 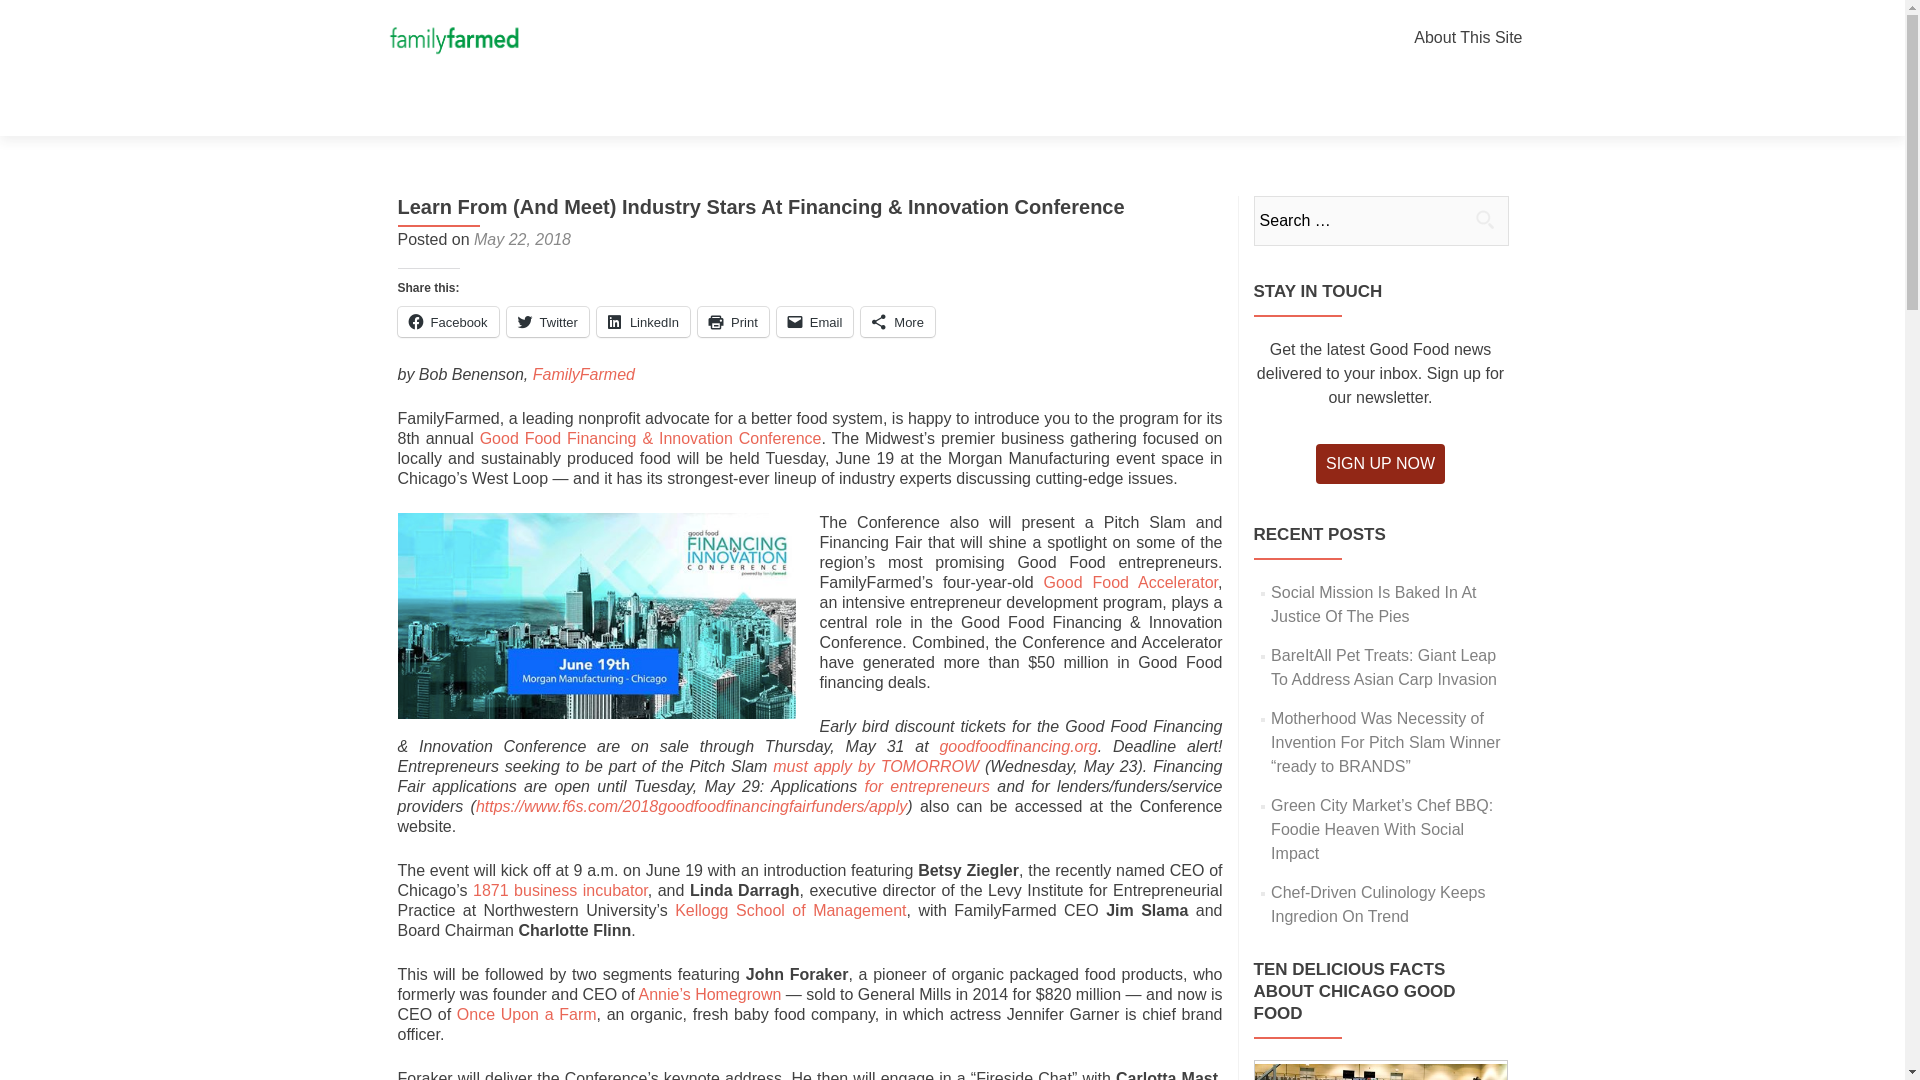 What do you see at coordinates (548, 321) in the screenshot?
I see `Twitter` at bounding box center [548, 321].